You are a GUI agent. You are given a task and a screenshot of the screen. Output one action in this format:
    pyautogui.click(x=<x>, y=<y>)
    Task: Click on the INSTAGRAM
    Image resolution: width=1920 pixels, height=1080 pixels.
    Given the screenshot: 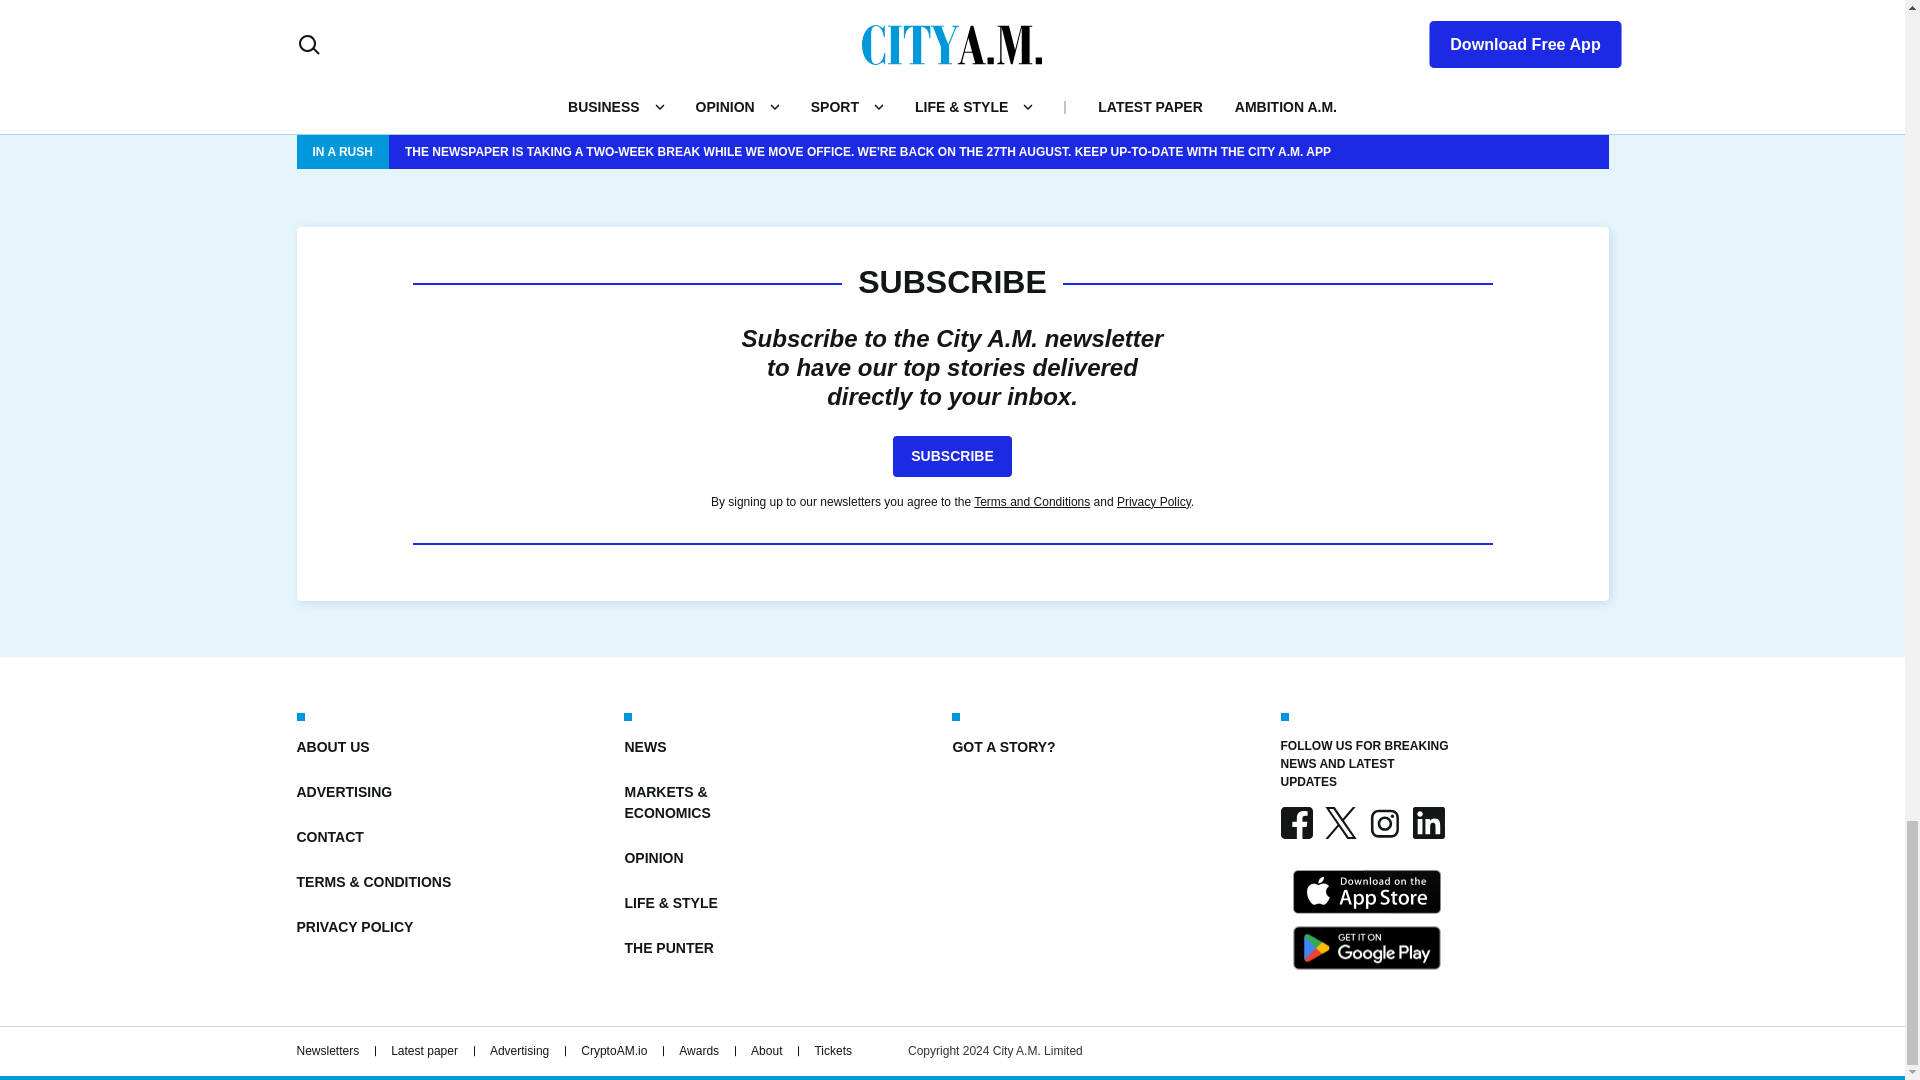 What is the action you would take?
    pyautogui.click(x=1383, y=822)
    